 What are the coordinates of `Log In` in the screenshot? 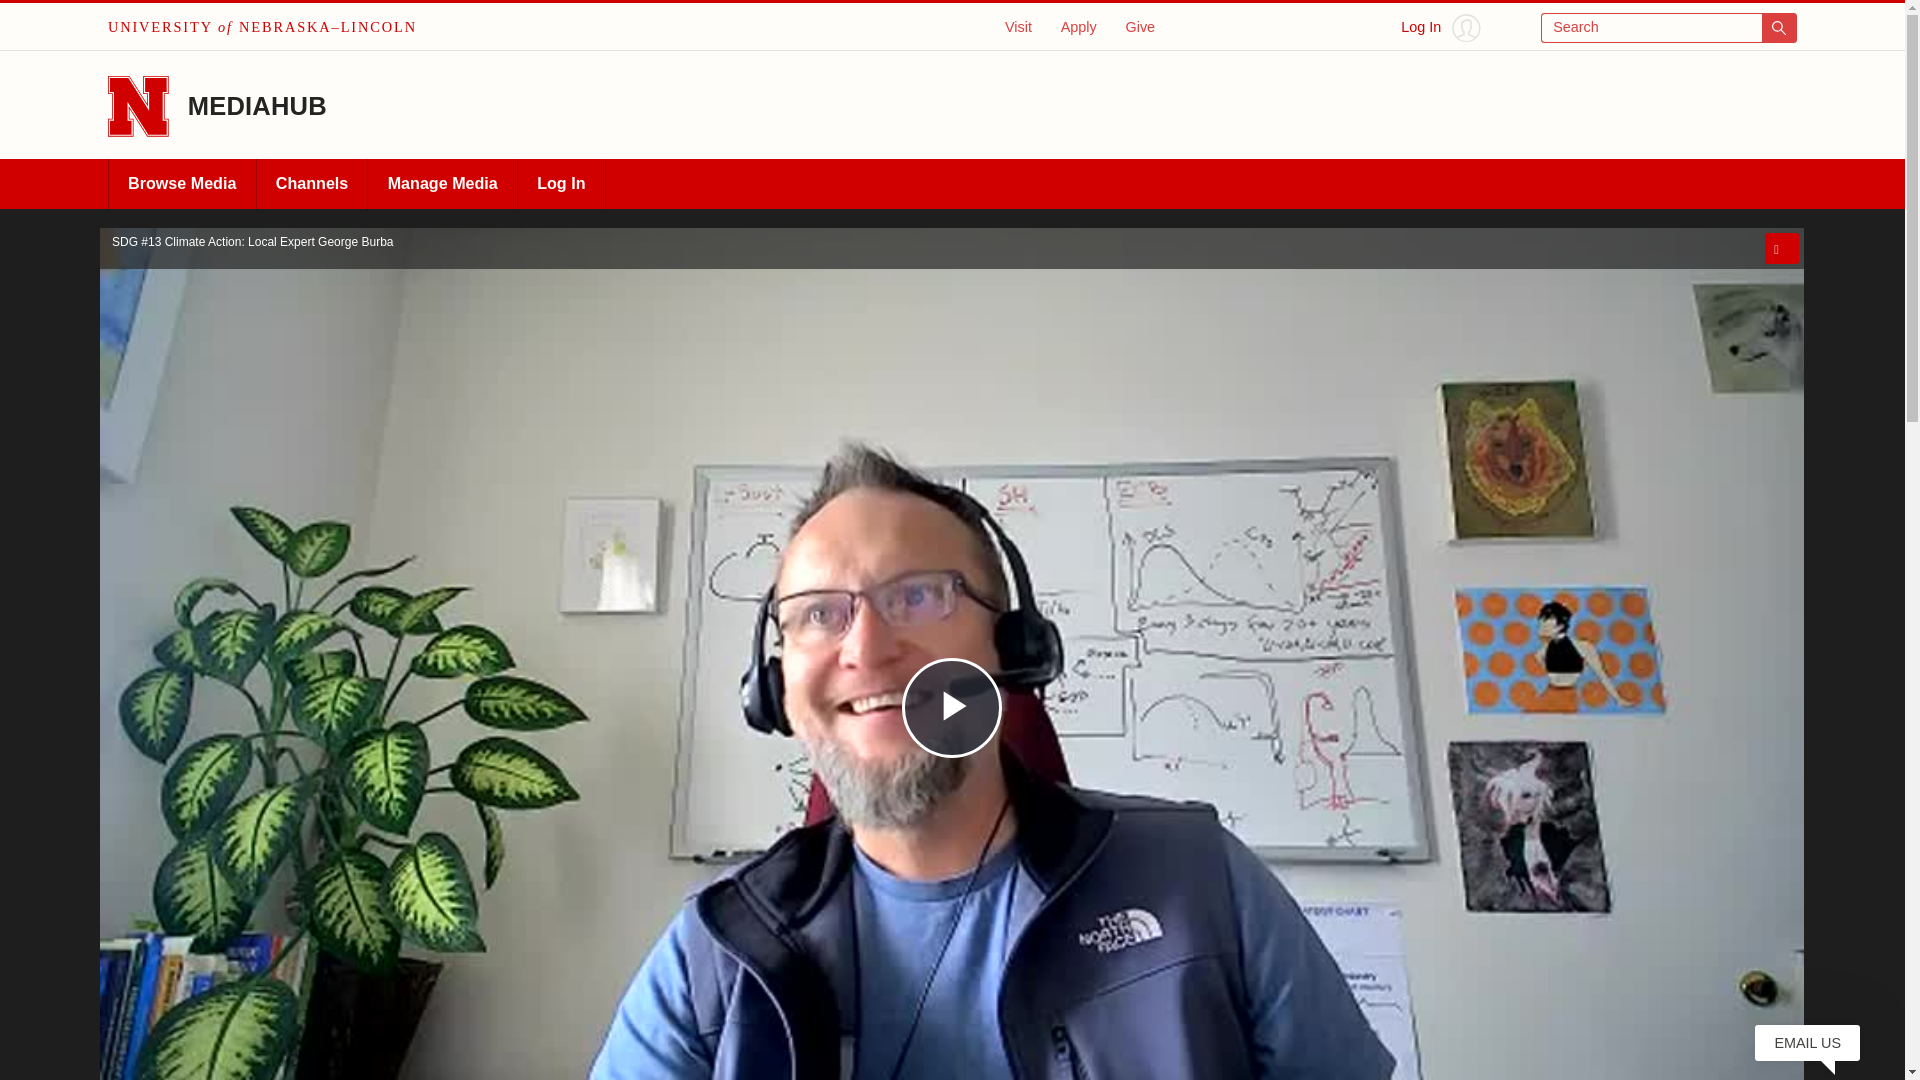 It's located at (561, 184).